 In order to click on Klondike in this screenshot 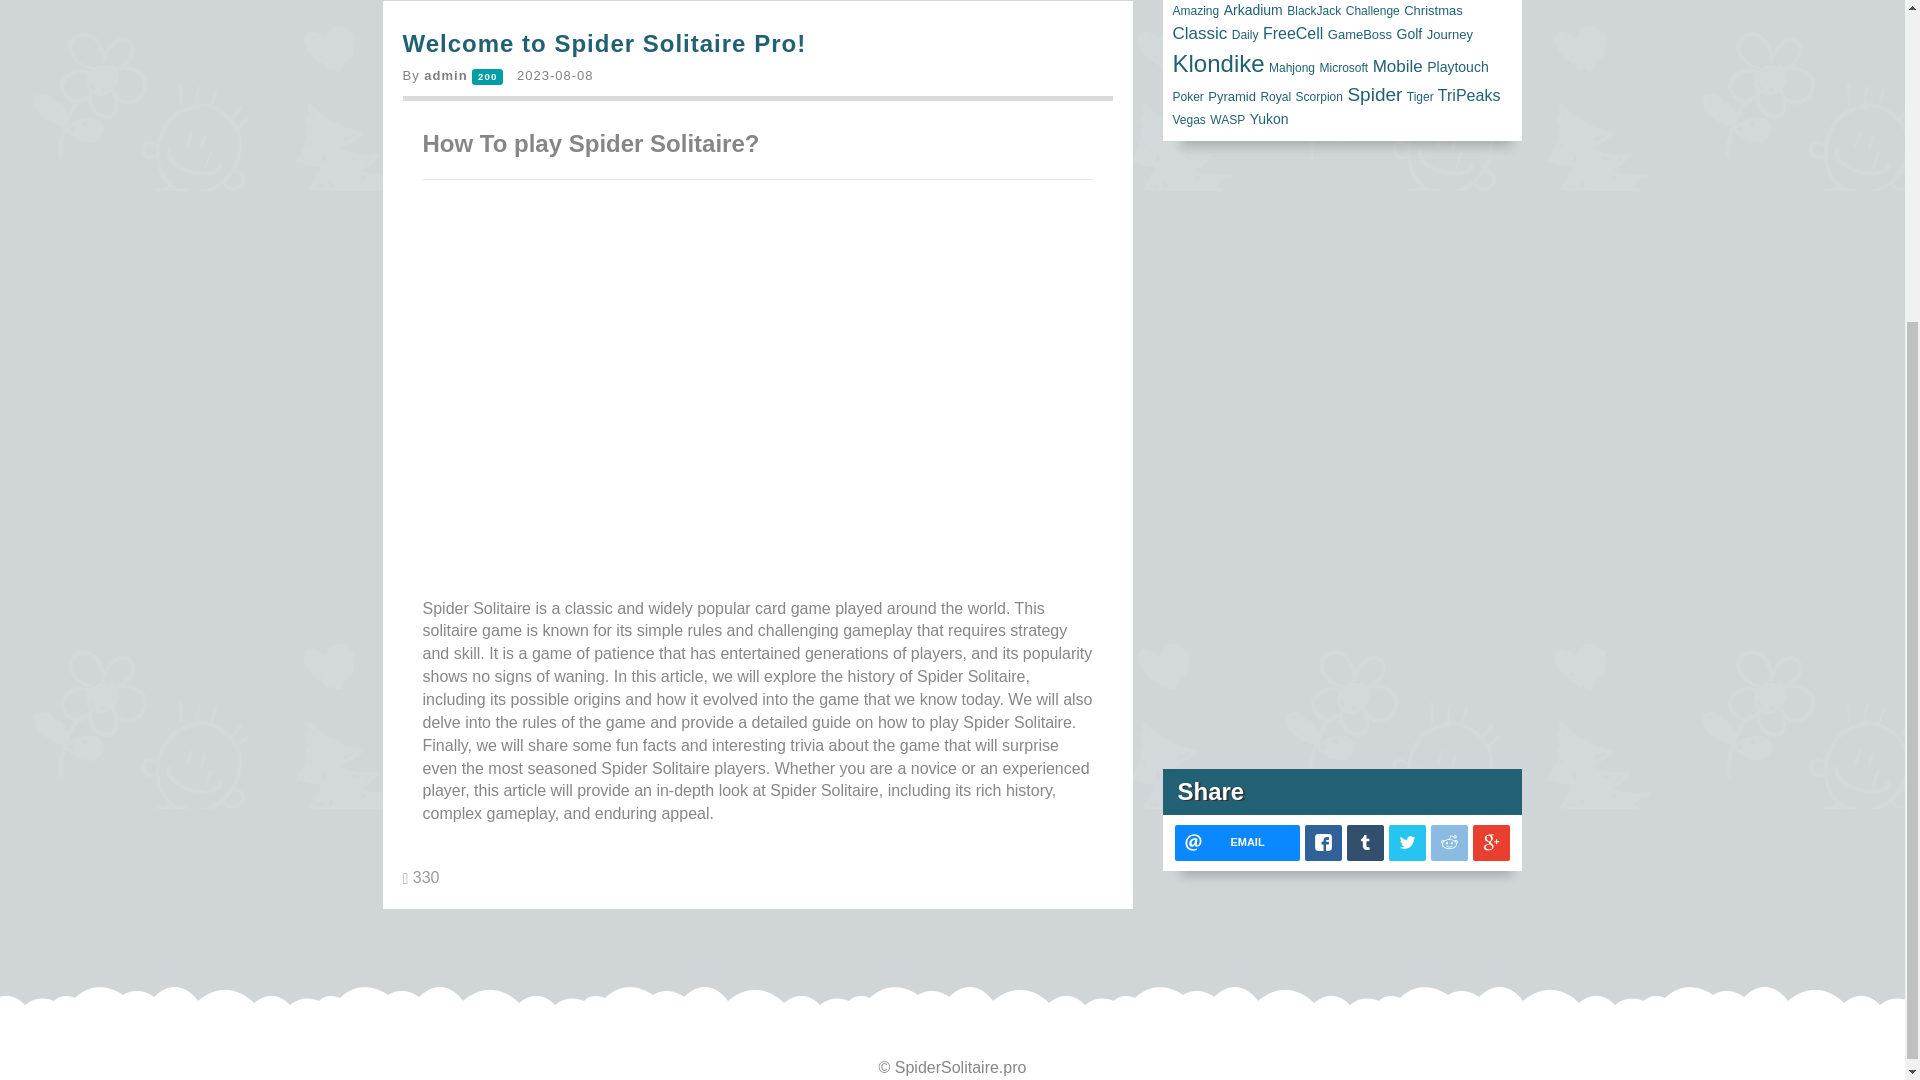, I will do `click(1217, 62)`.